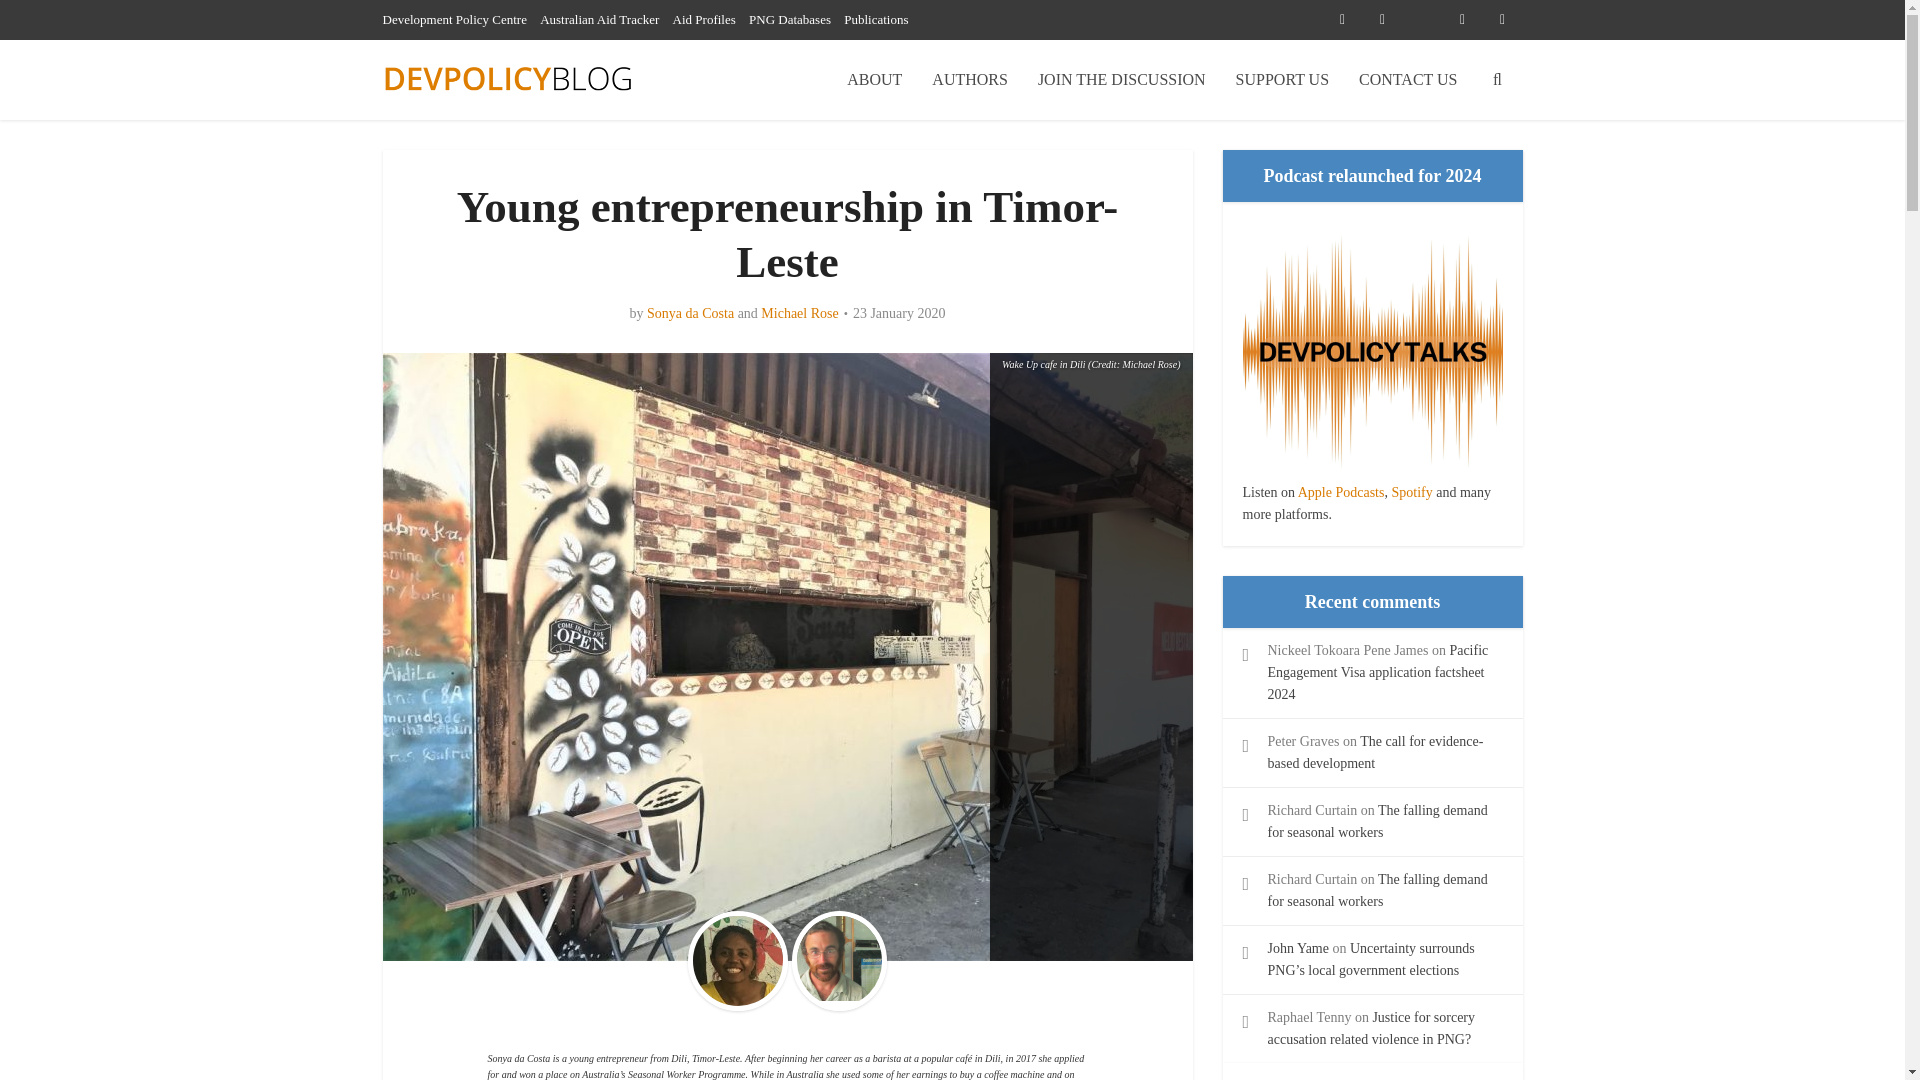 Image resolution: width=1920 pixels, height=1080 pixels. What do you see at coordinates (1282, 79) in the screenshot?
I see `SUPPORT US` at bounding box center [1282, 79].